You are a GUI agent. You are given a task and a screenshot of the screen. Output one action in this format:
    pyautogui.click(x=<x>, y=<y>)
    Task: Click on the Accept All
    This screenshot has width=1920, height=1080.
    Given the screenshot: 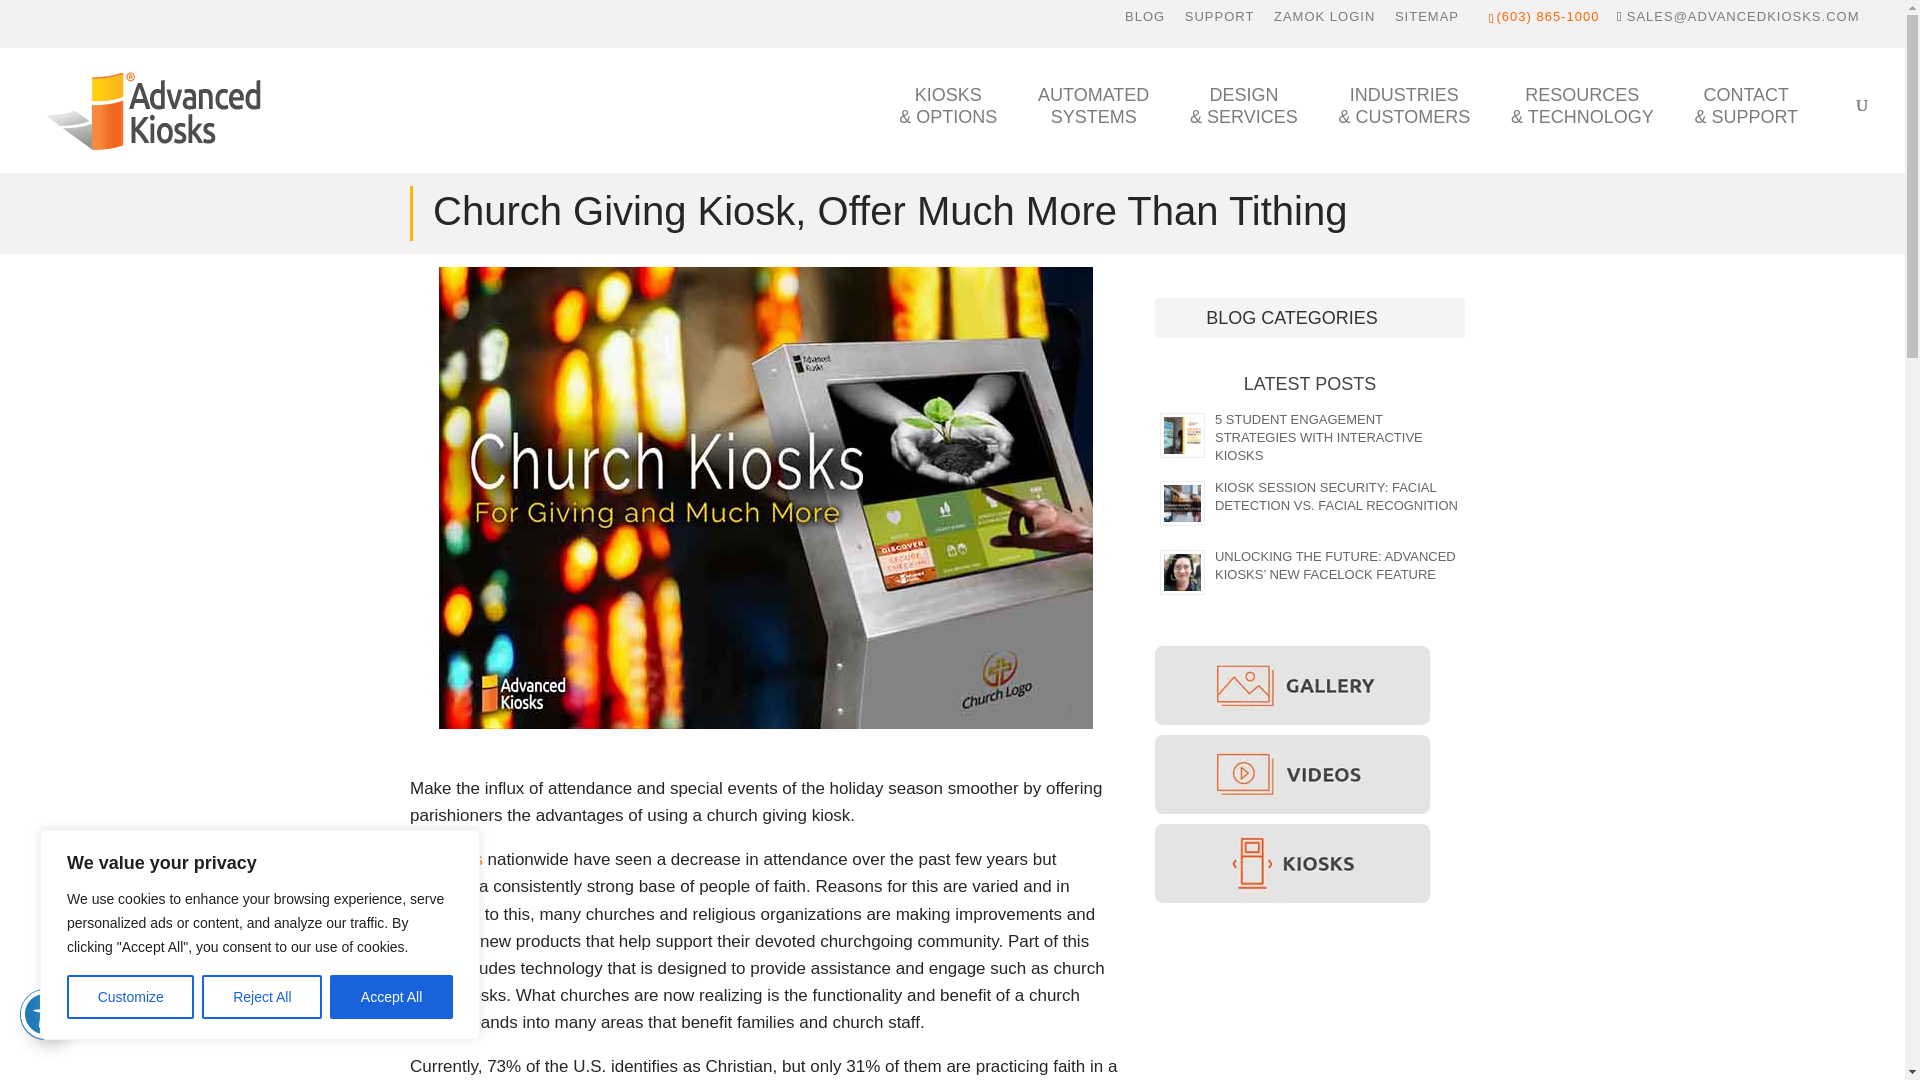 What is the action you would take?
    pyautogui.click(x=1220, y=21)
    